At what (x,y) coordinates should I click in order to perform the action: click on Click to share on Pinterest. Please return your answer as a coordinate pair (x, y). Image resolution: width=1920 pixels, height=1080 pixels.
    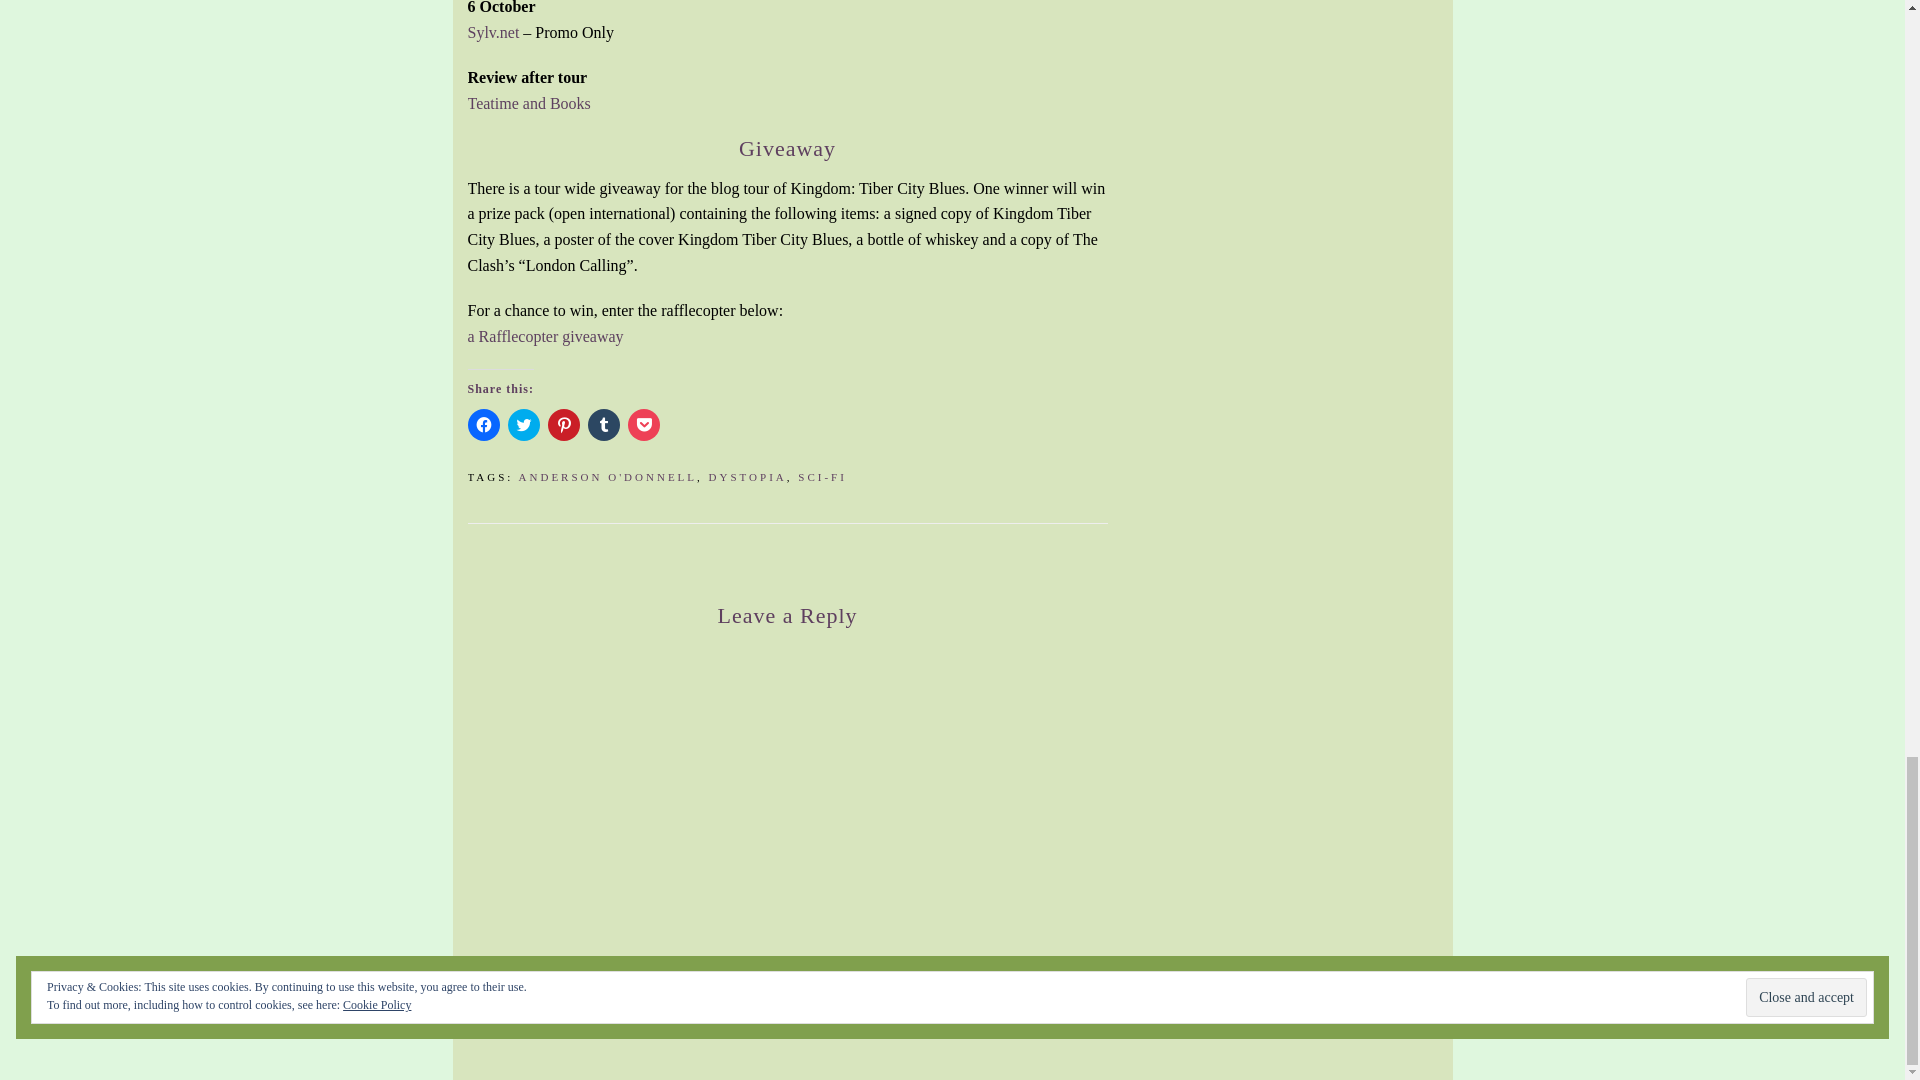
    Looking at the image, I should click on (563, 424).